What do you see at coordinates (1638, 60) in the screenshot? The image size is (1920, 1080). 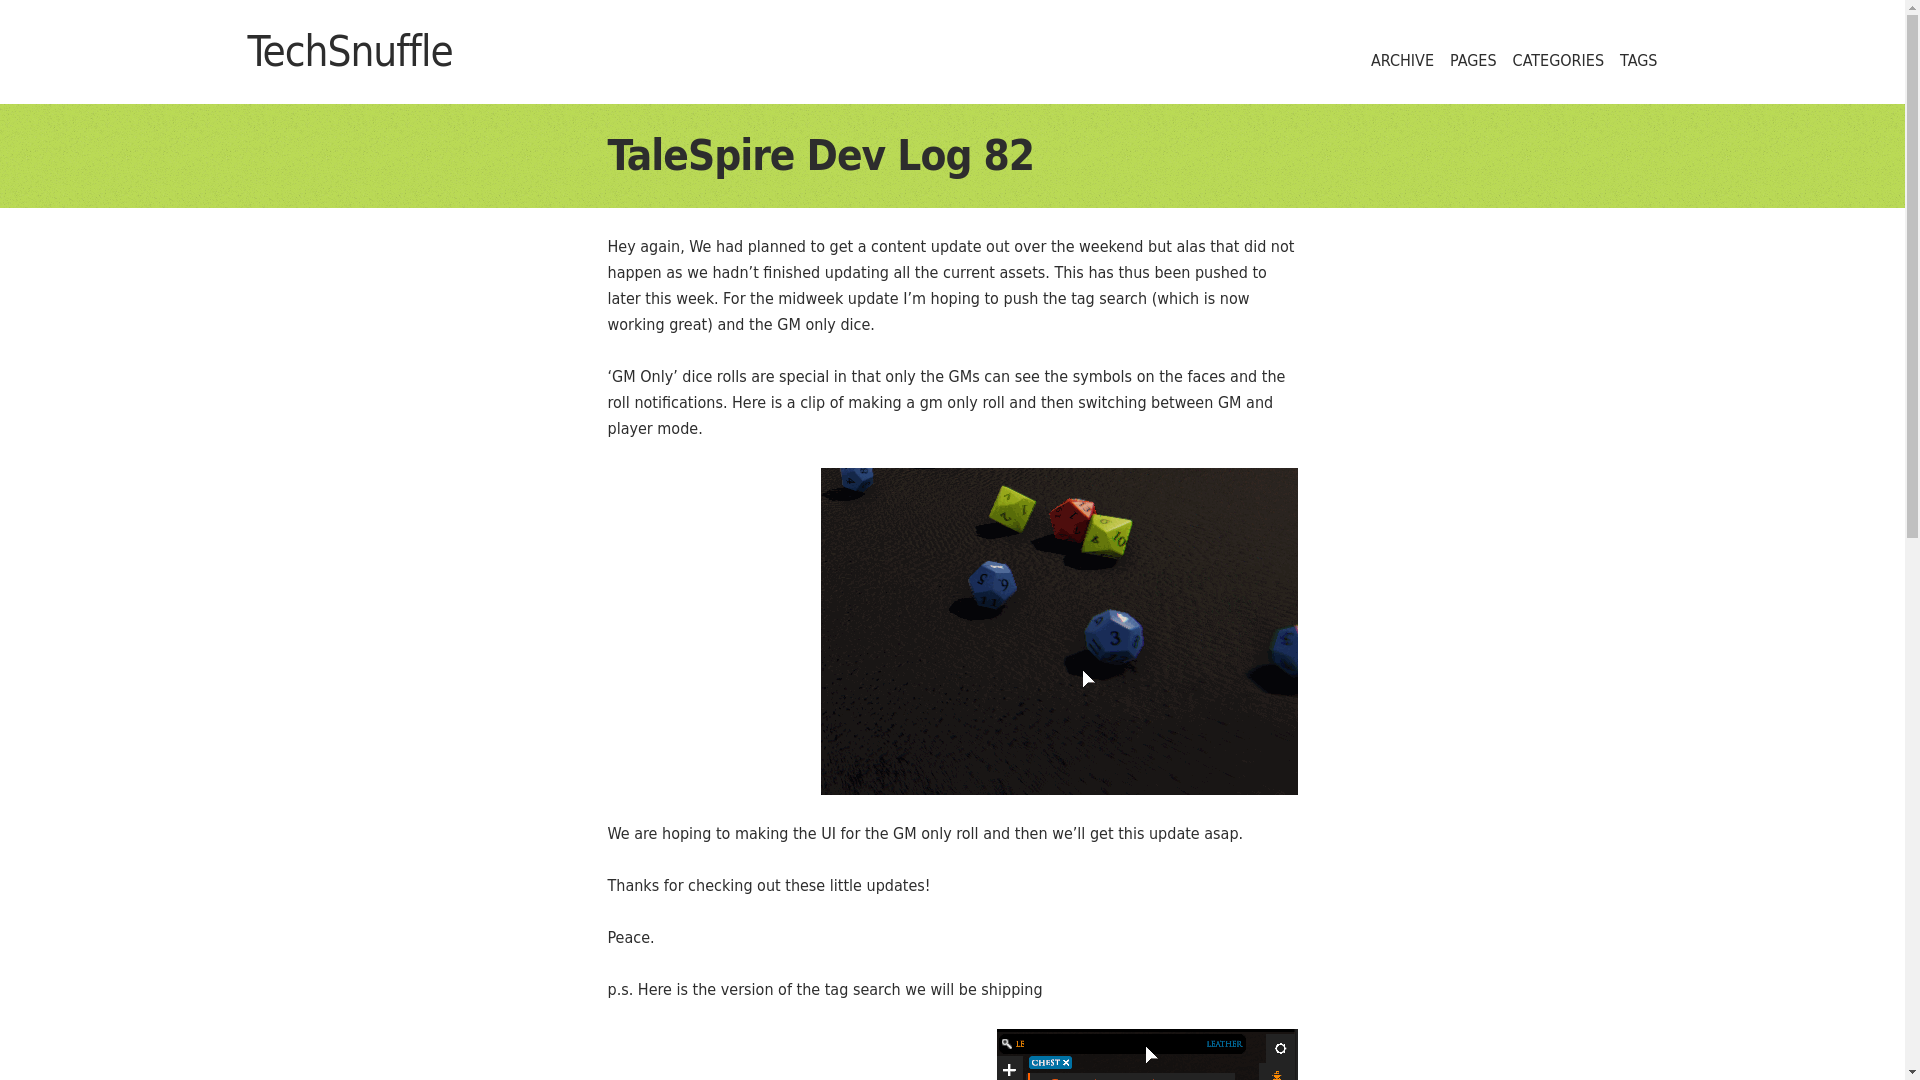 I see `TAGS` at bounding box center [1638, 60].